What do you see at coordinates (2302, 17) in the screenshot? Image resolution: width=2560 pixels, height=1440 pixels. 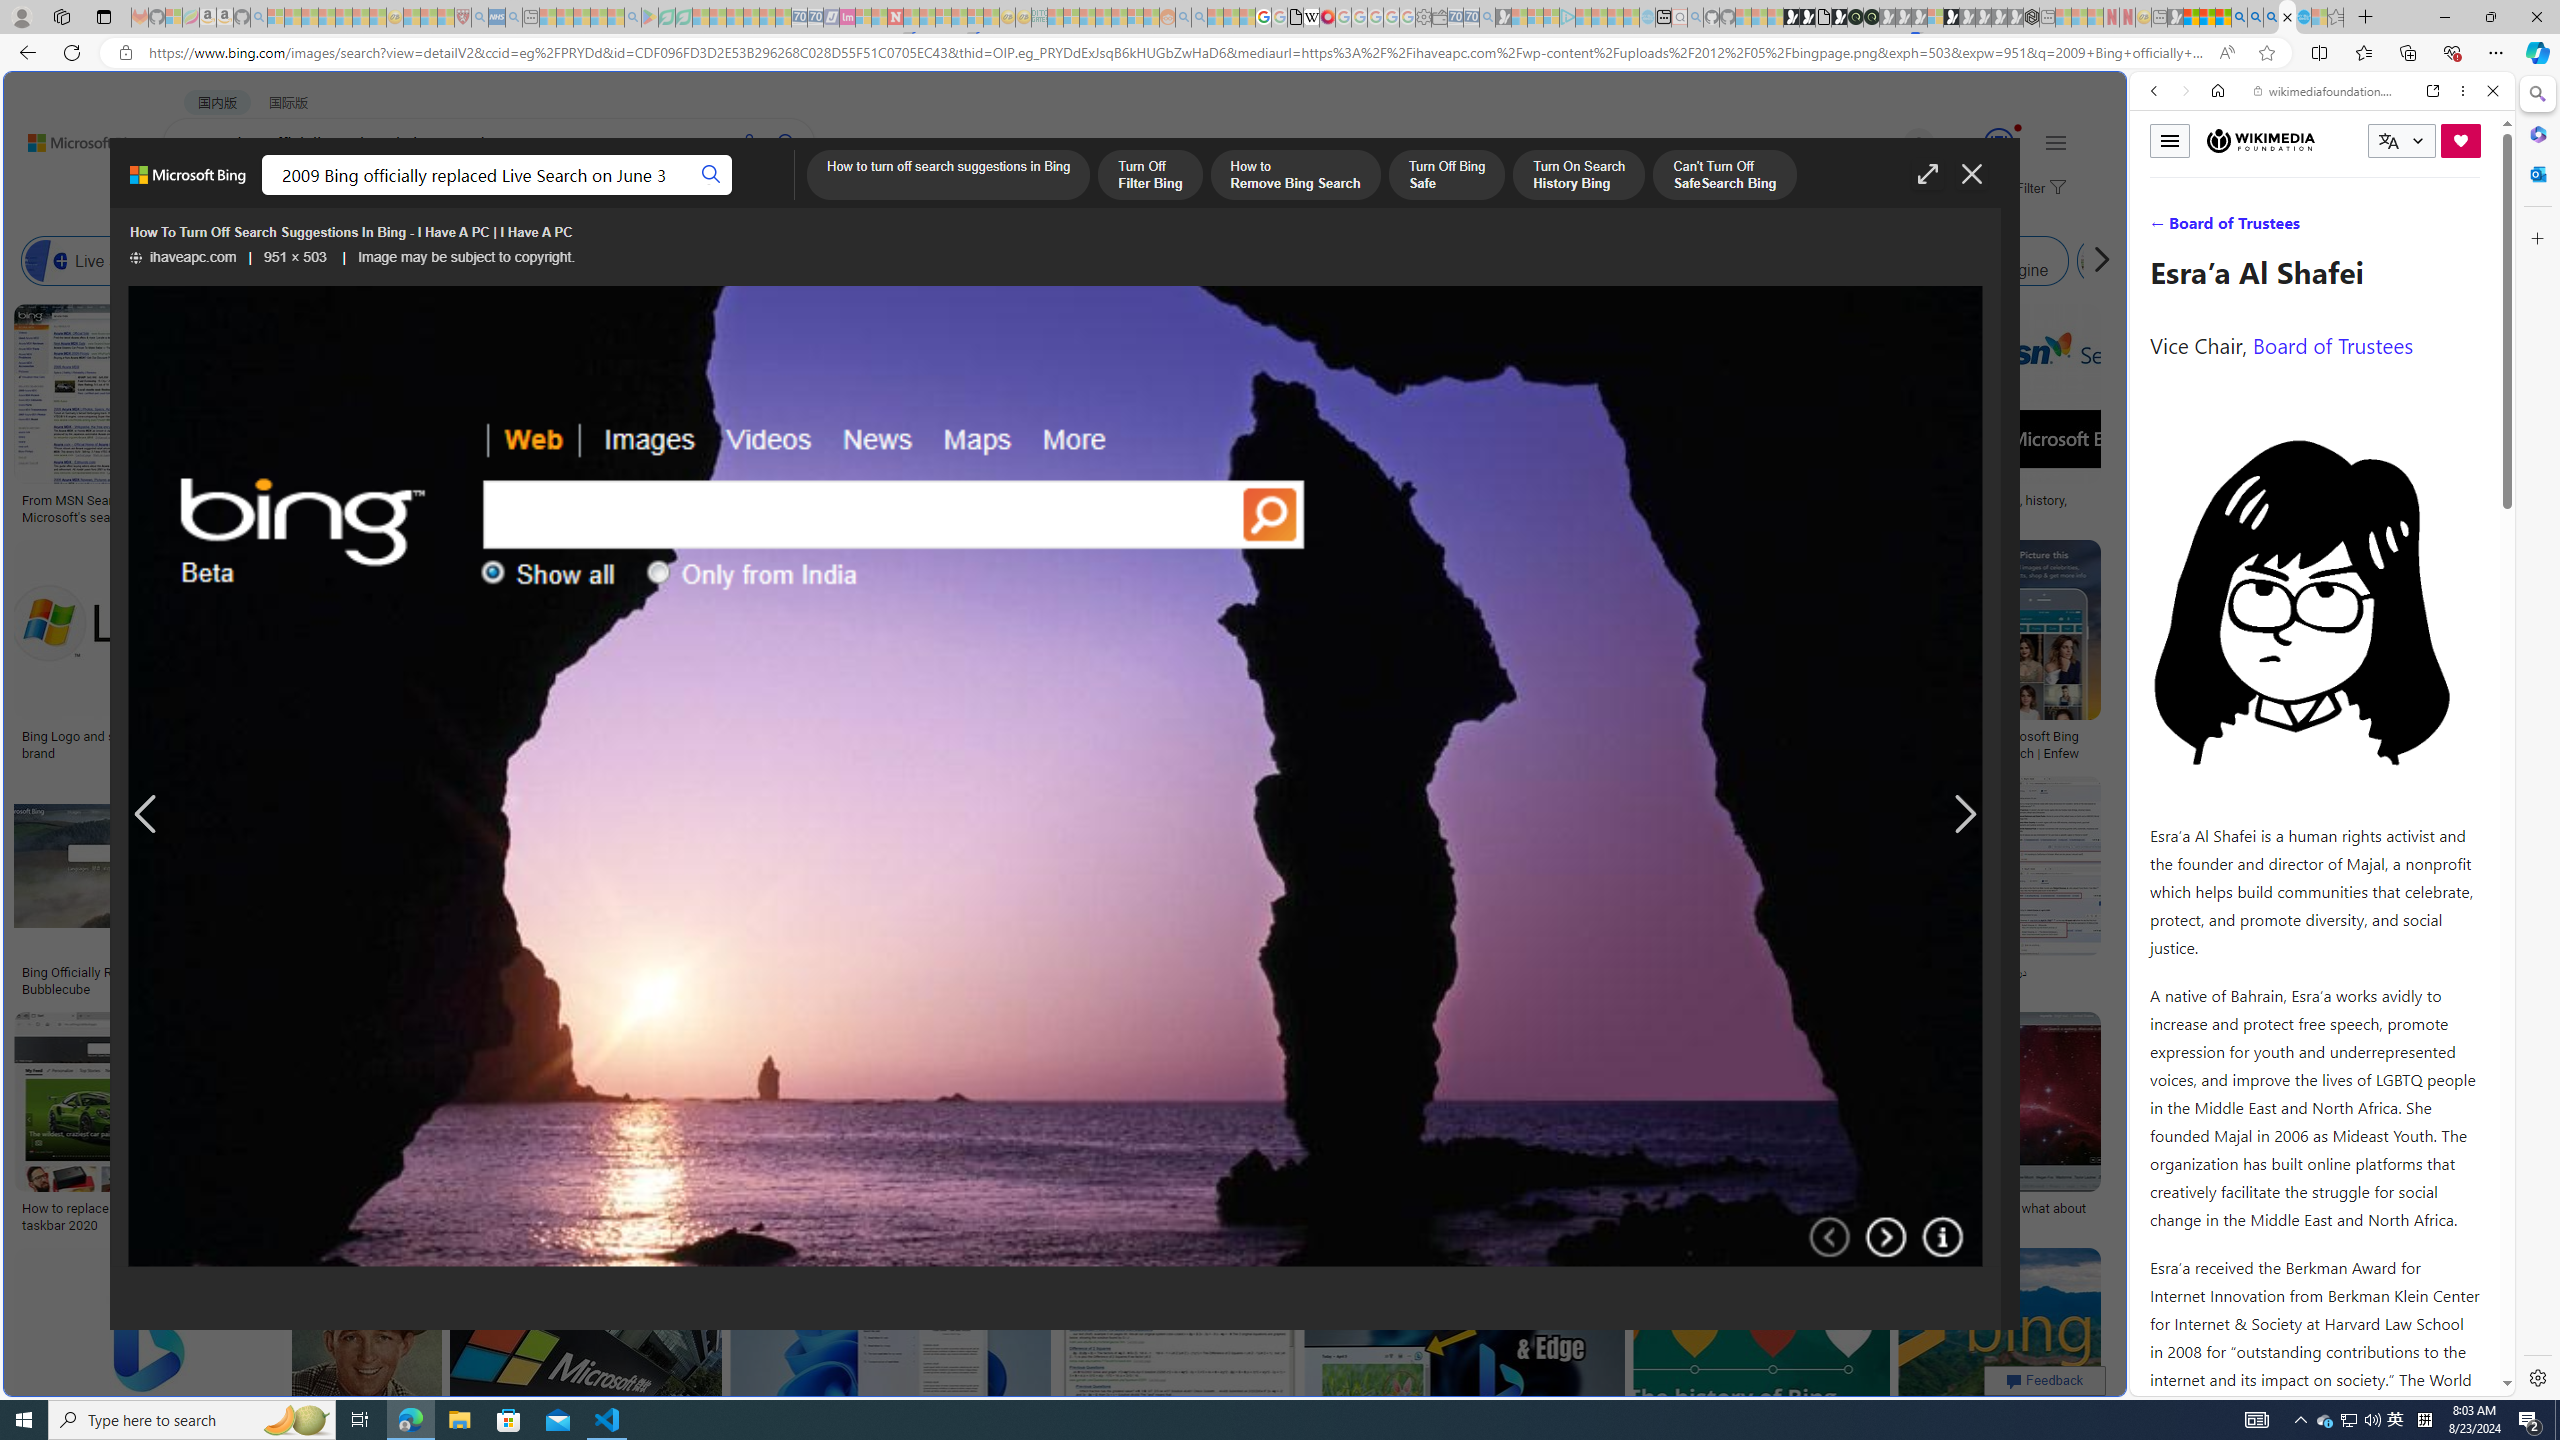 I see `Services - Maintenance | Sky Blue Bikes - Sky Blue Bikes` at bounding box center [2302, 17].